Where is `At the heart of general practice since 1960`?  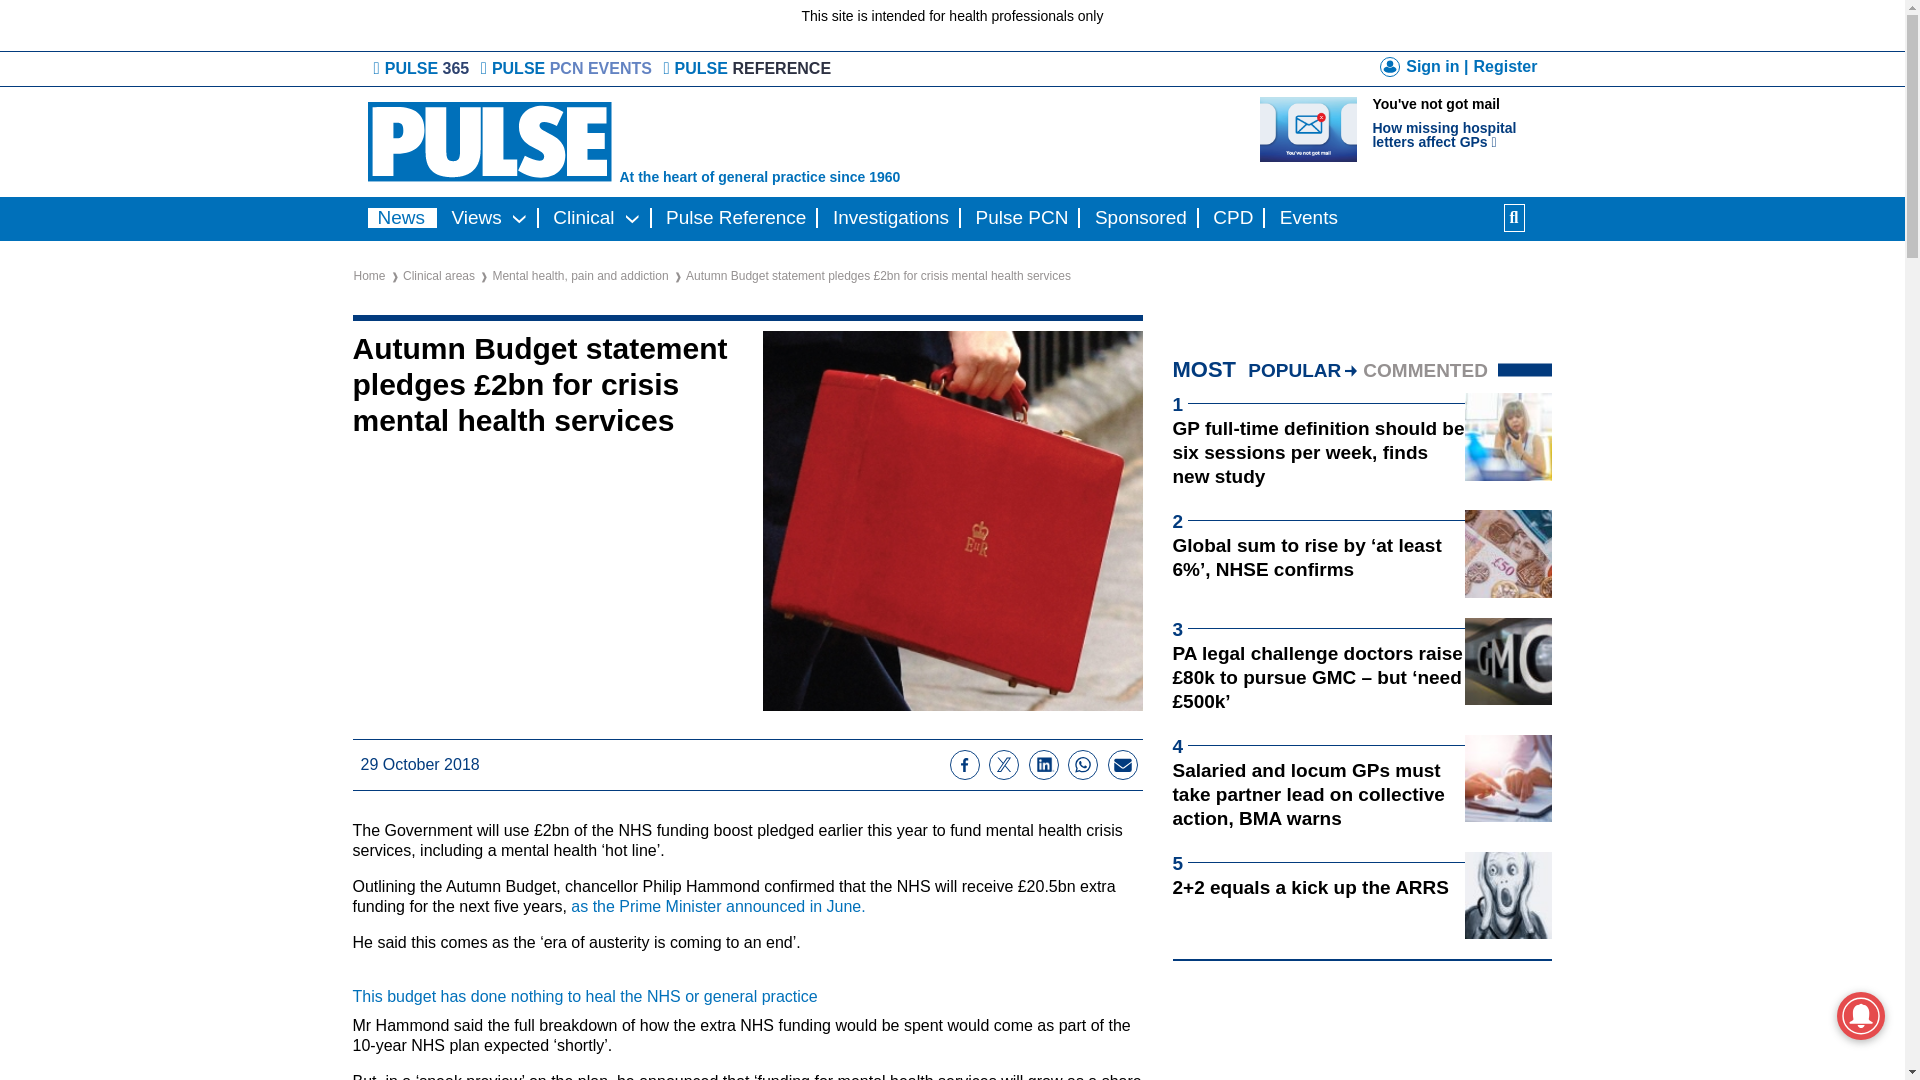 At the heart of general practice since 1960 is located at coordinates (569, 68).